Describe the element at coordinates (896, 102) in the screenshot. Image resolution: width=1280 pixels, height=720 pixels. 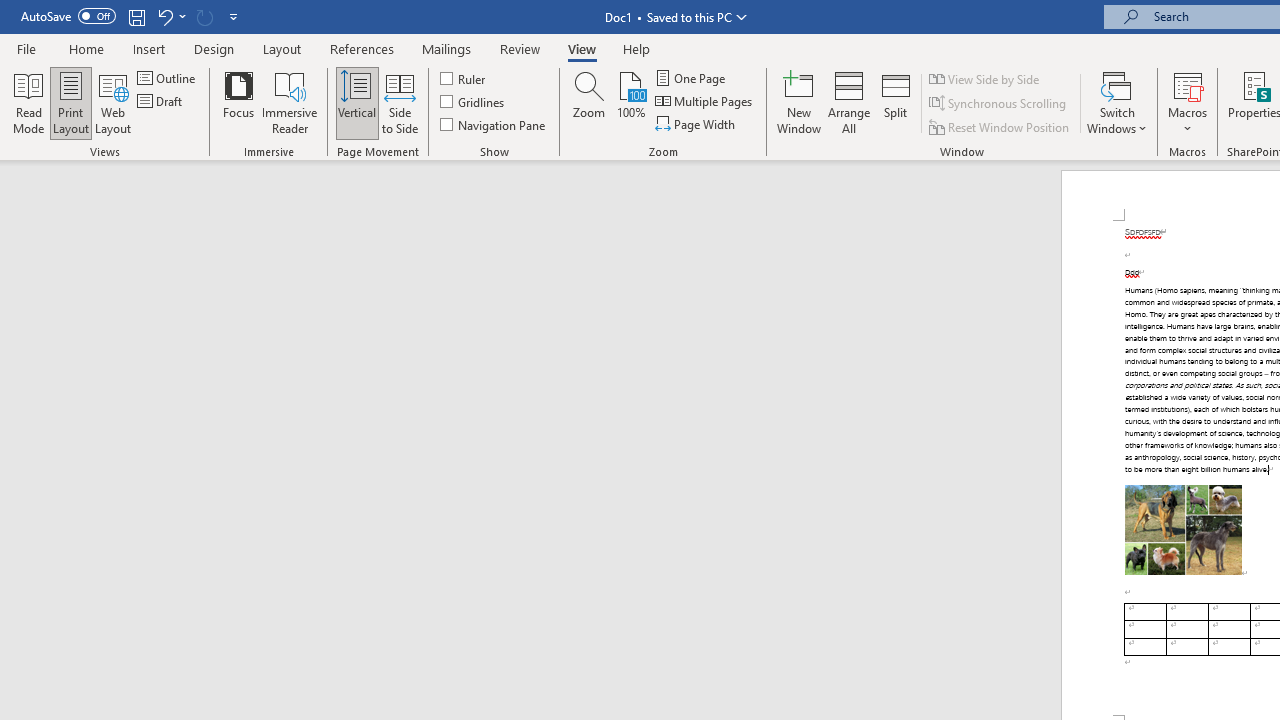
I see `Split` at that location.